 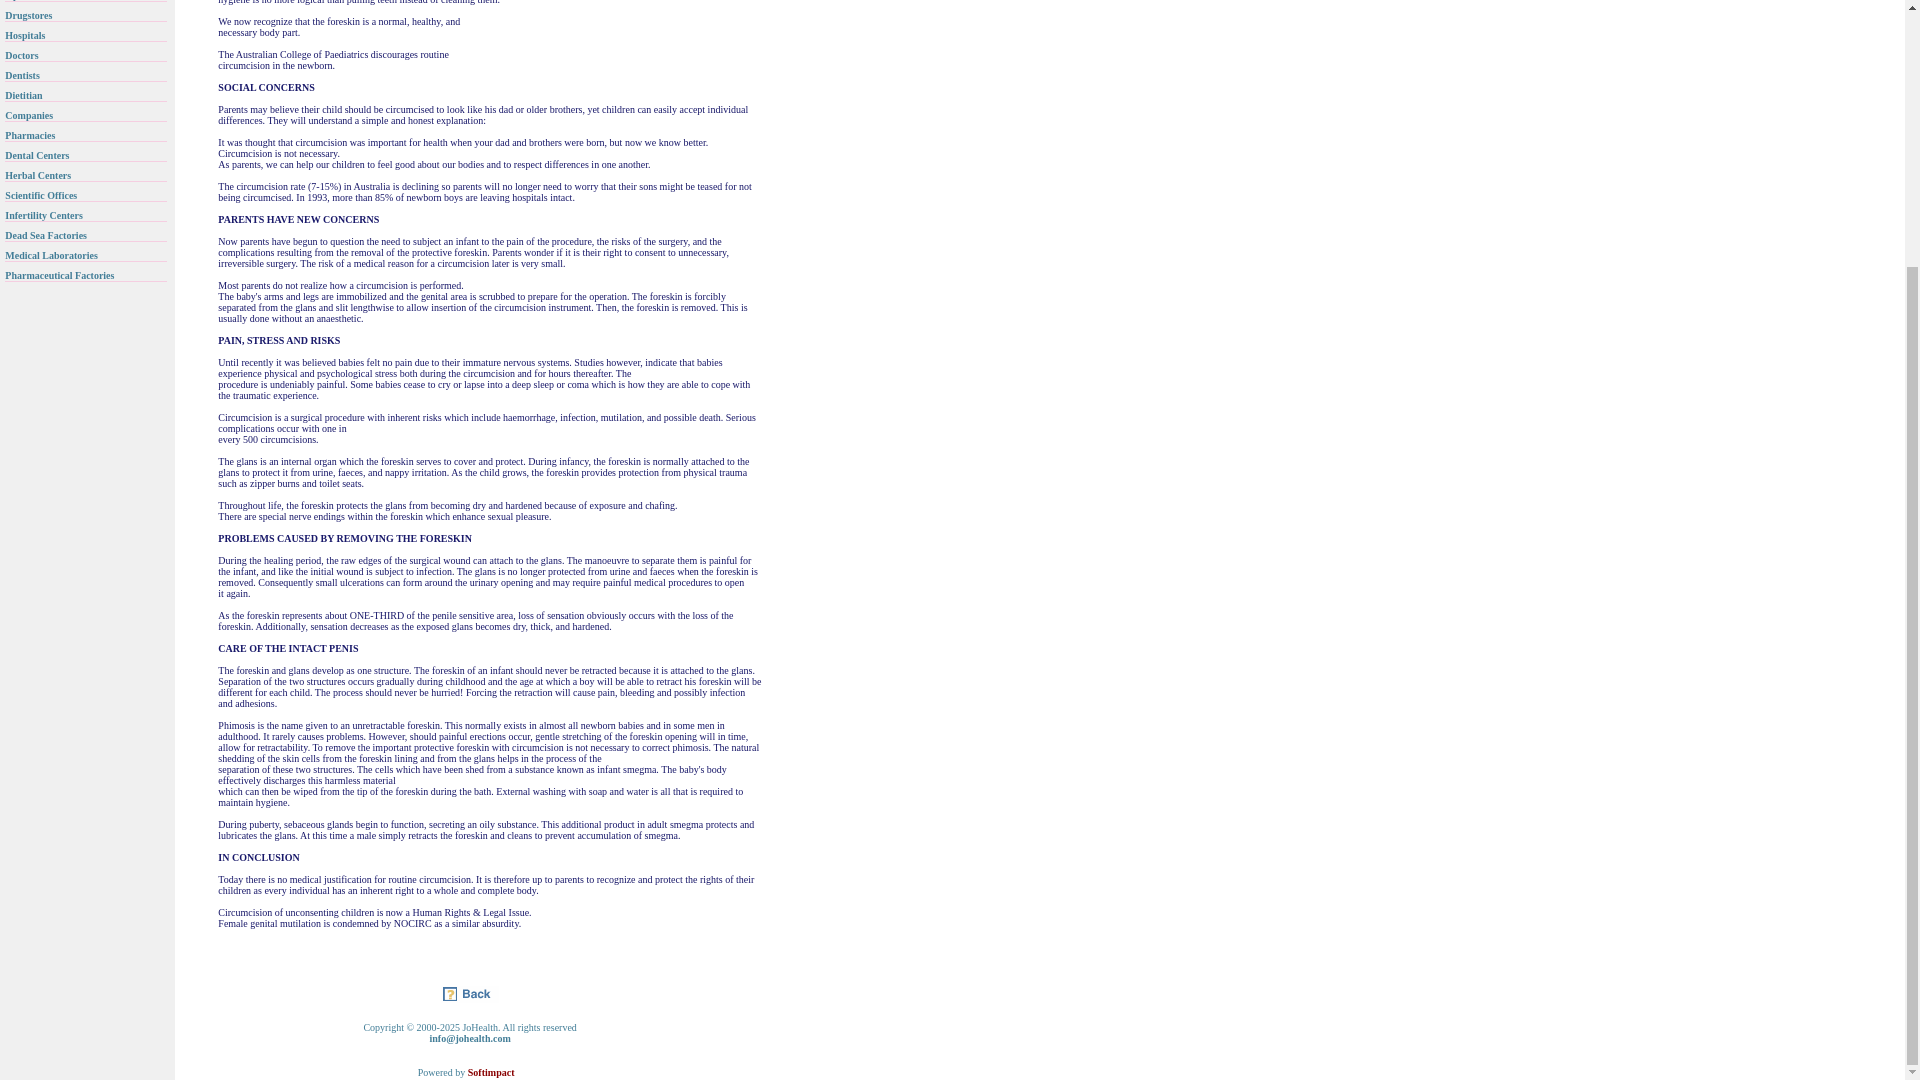 I want to click on Companies, so click(x=29, y=113).